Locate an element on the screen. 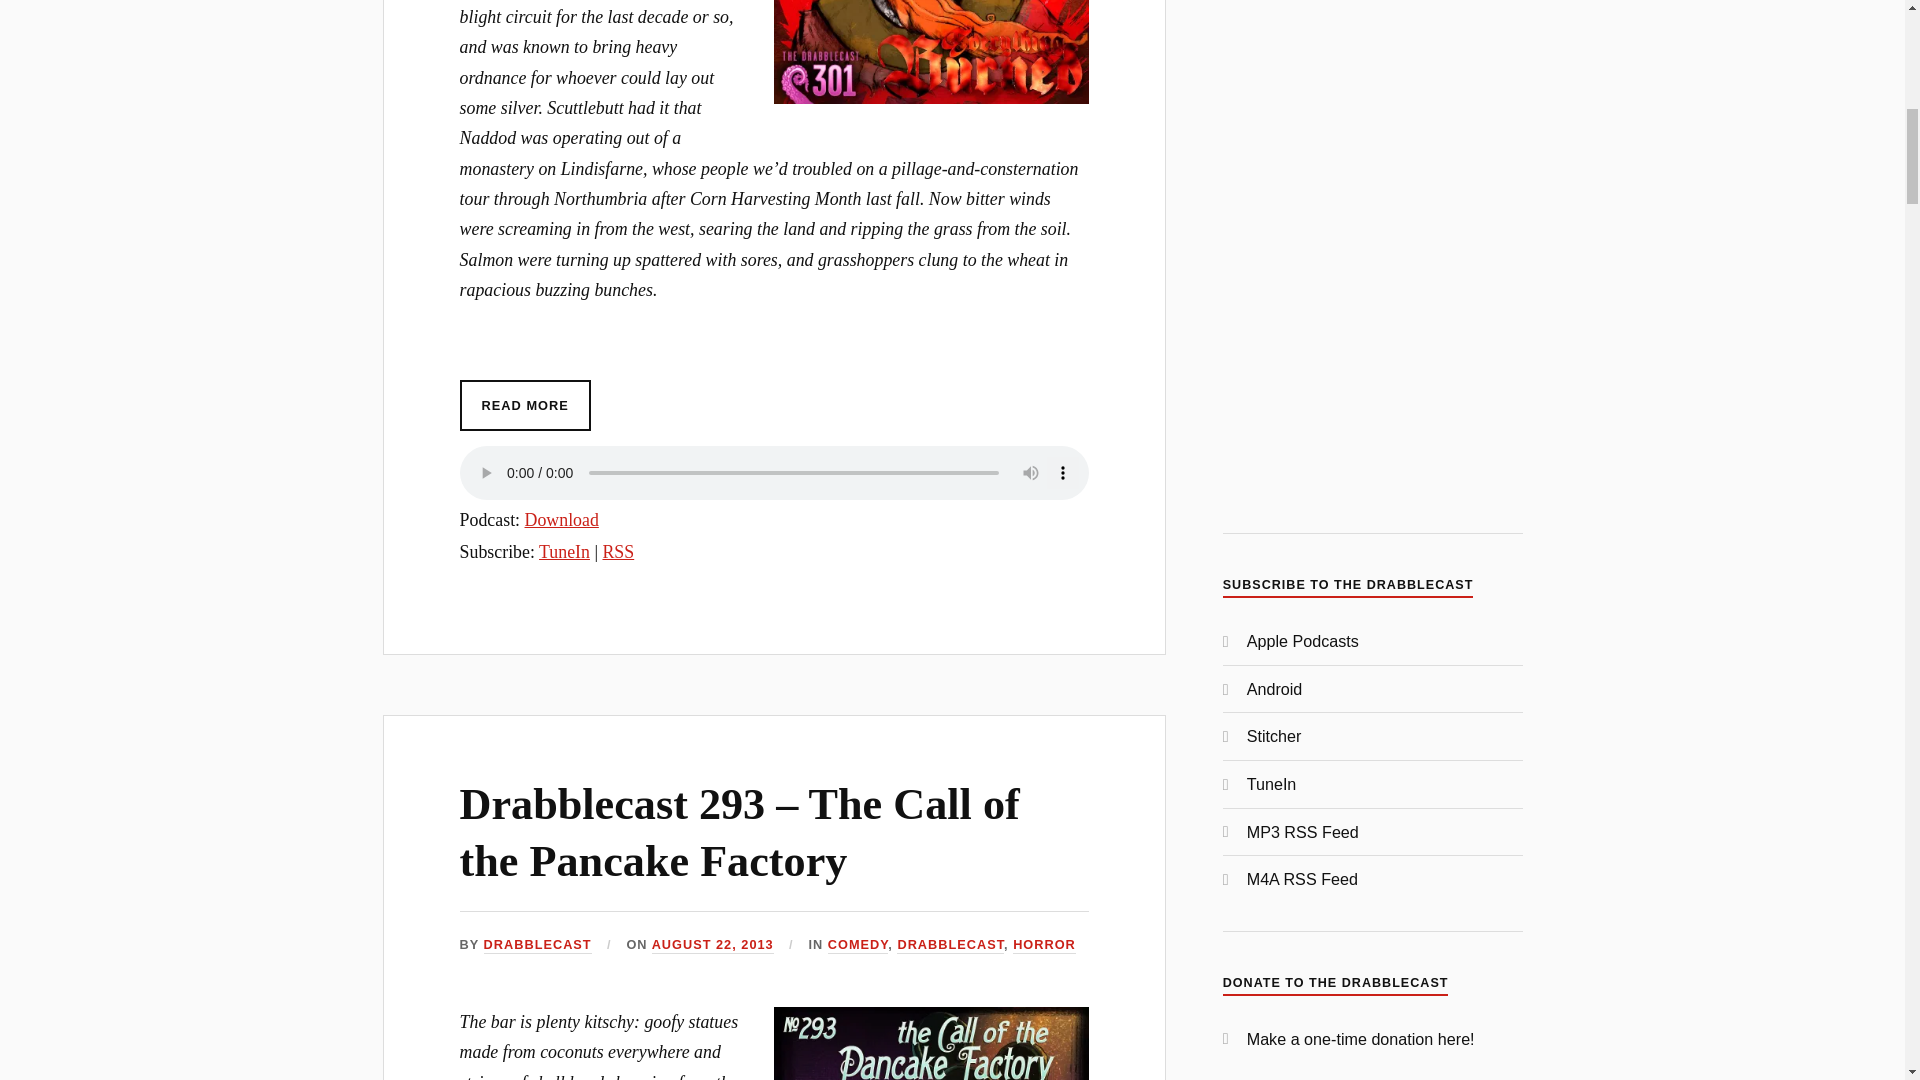 This screenshot has height=1080, width=1920. READ MORE is located at coordinates (526, 405).